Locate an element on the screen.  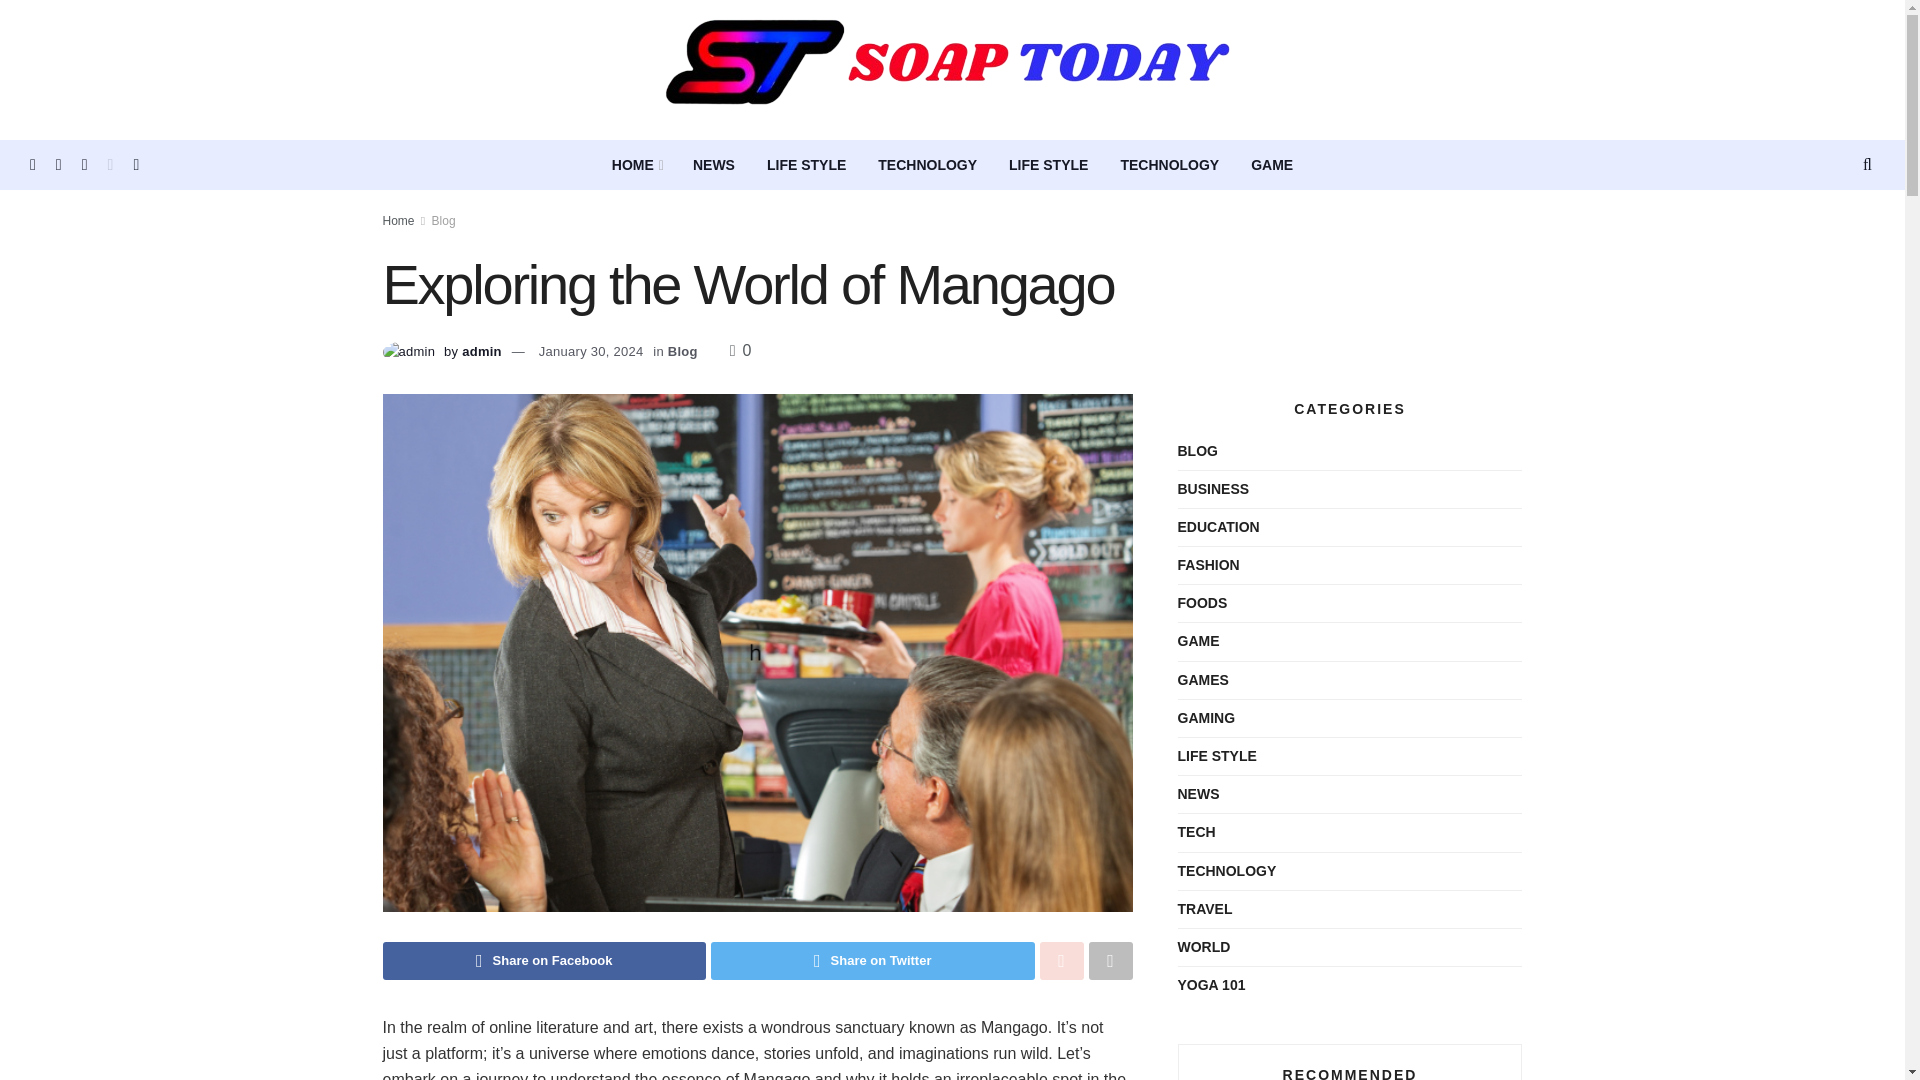
LIFE STYLE is located at coordinates (1048, 165).